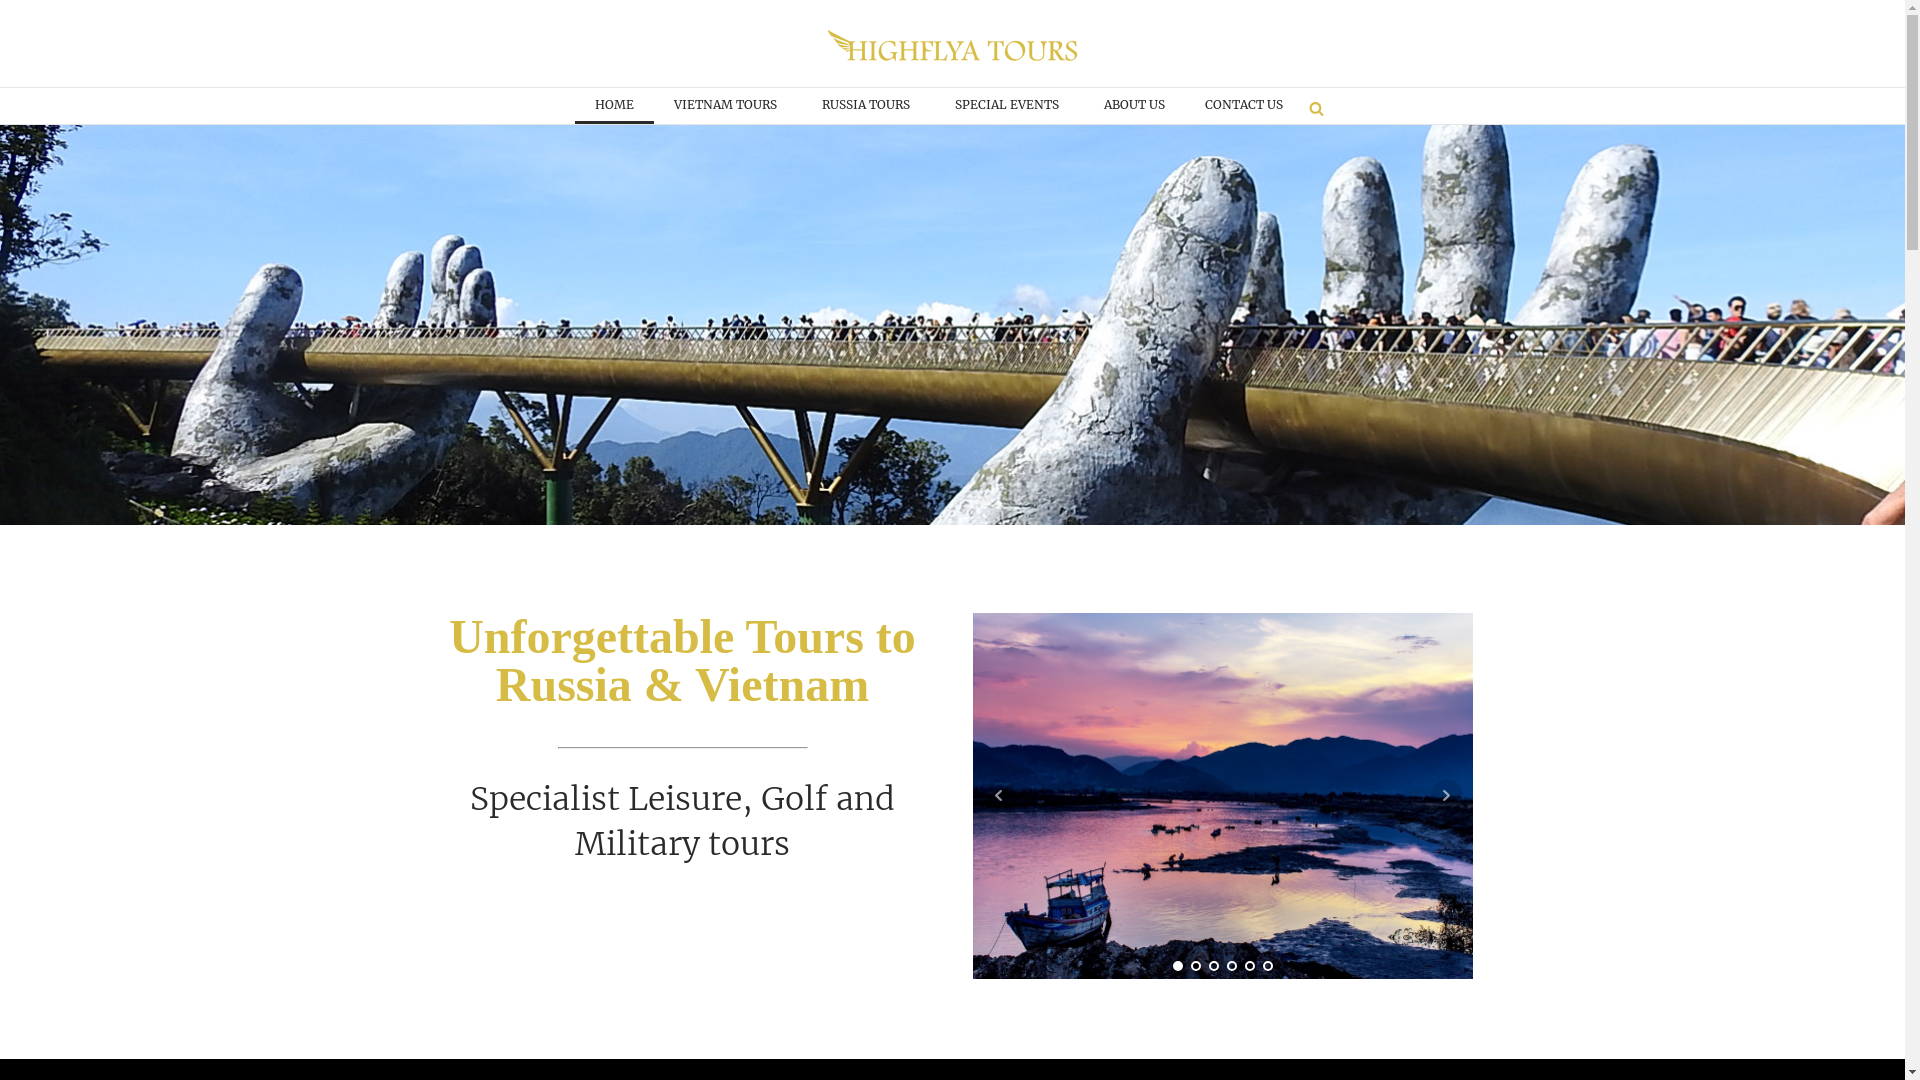  Describe the element at coordinates (1244, 106) in the screenshot. I see `CONTACT US` at that location.